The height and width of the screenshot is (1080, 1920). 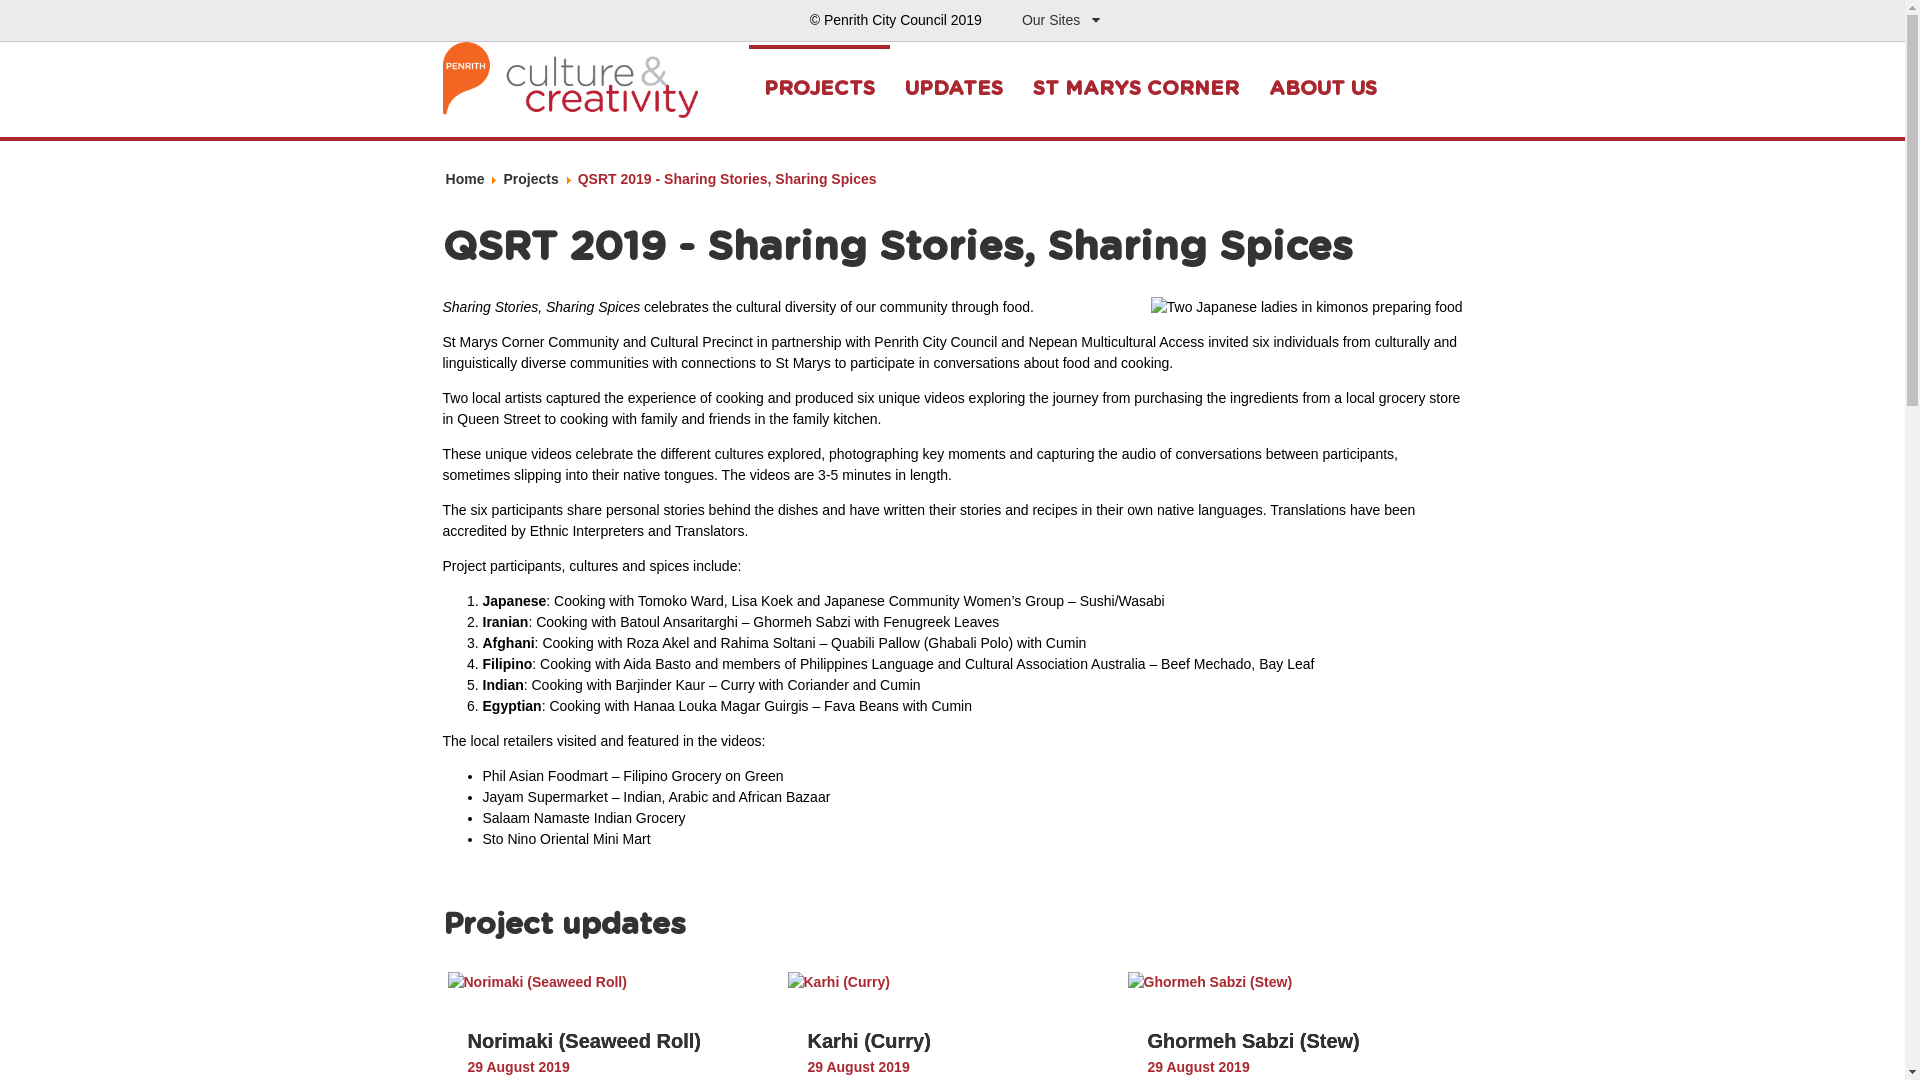 What do you see at coordinates (1254, 1041) in the screenshot?
I see `Ghormeh Sabzi (Stew)` at bounding box center [1254, 1041].